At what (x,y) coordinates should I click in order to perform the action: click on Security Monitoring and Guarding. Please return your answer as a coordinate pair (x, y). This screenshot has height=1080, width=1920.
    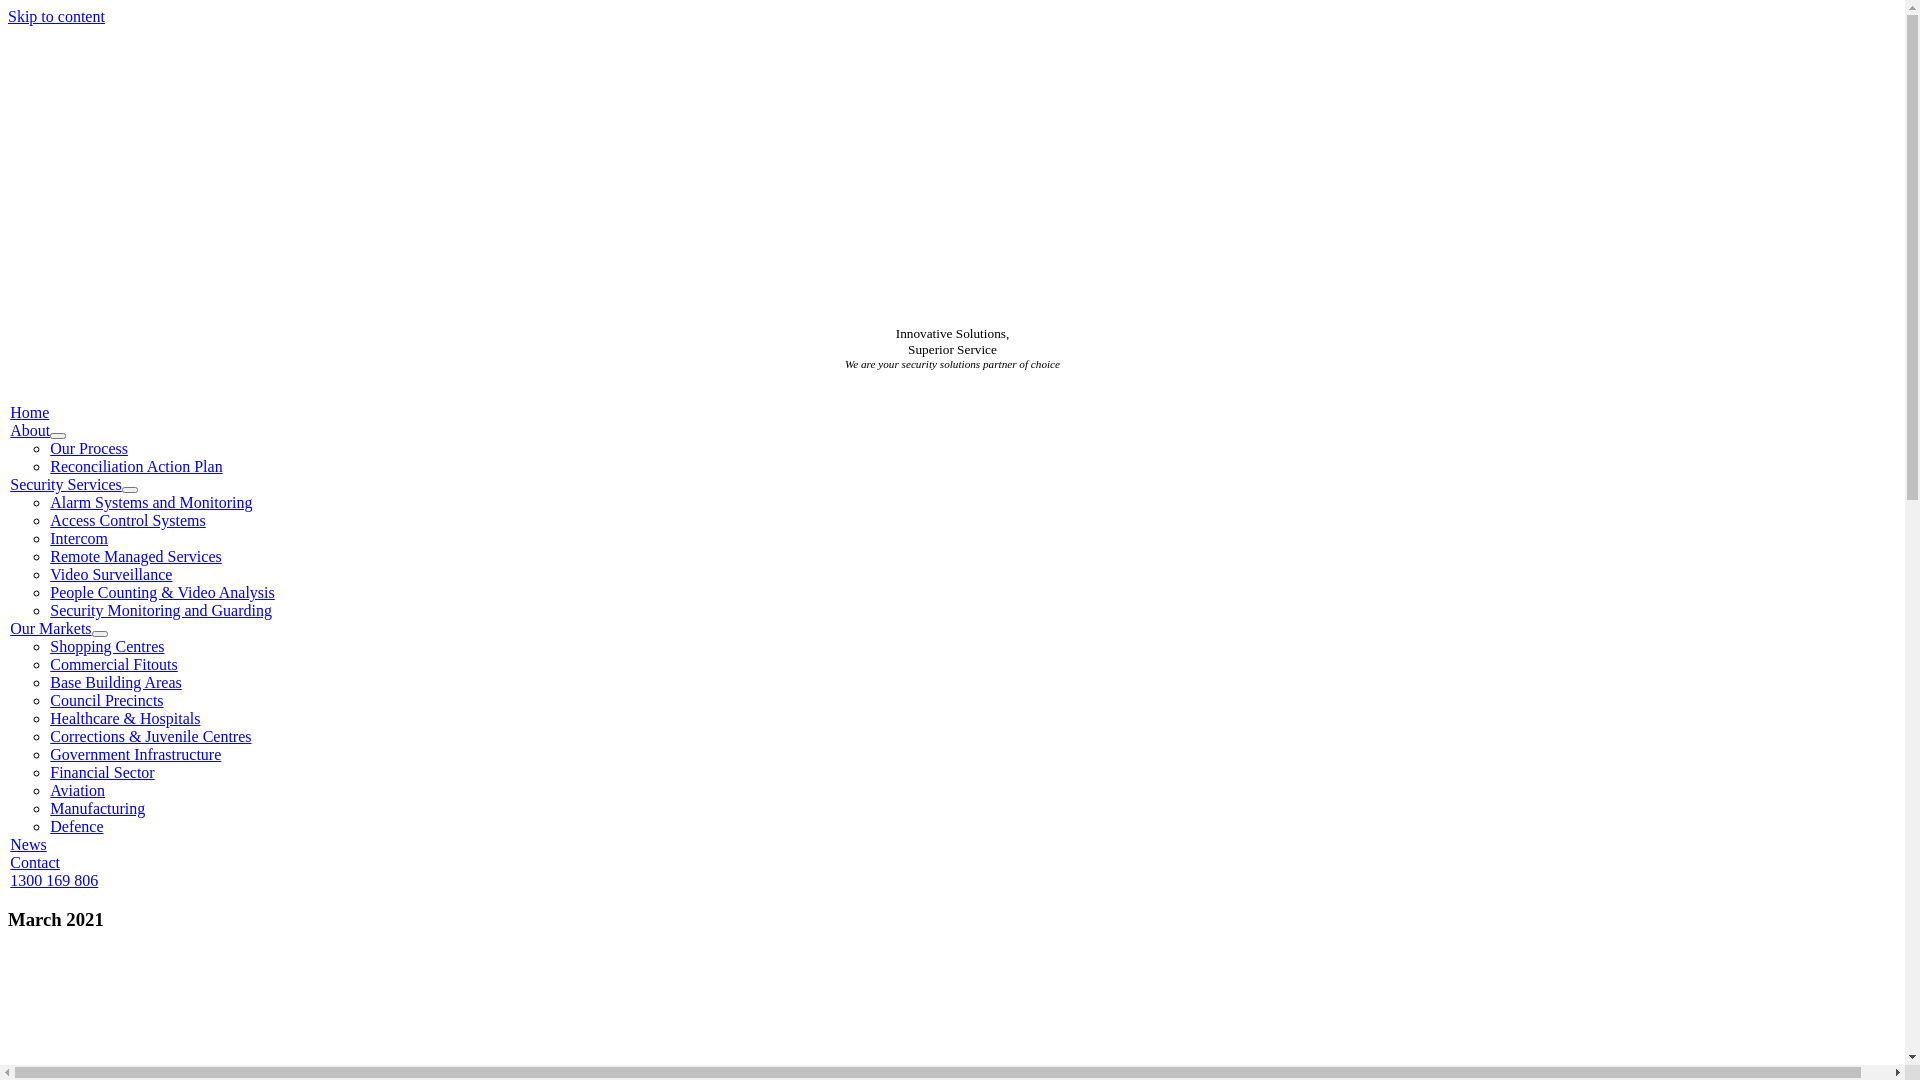
    Looking at the image, I should click on (161, 610).